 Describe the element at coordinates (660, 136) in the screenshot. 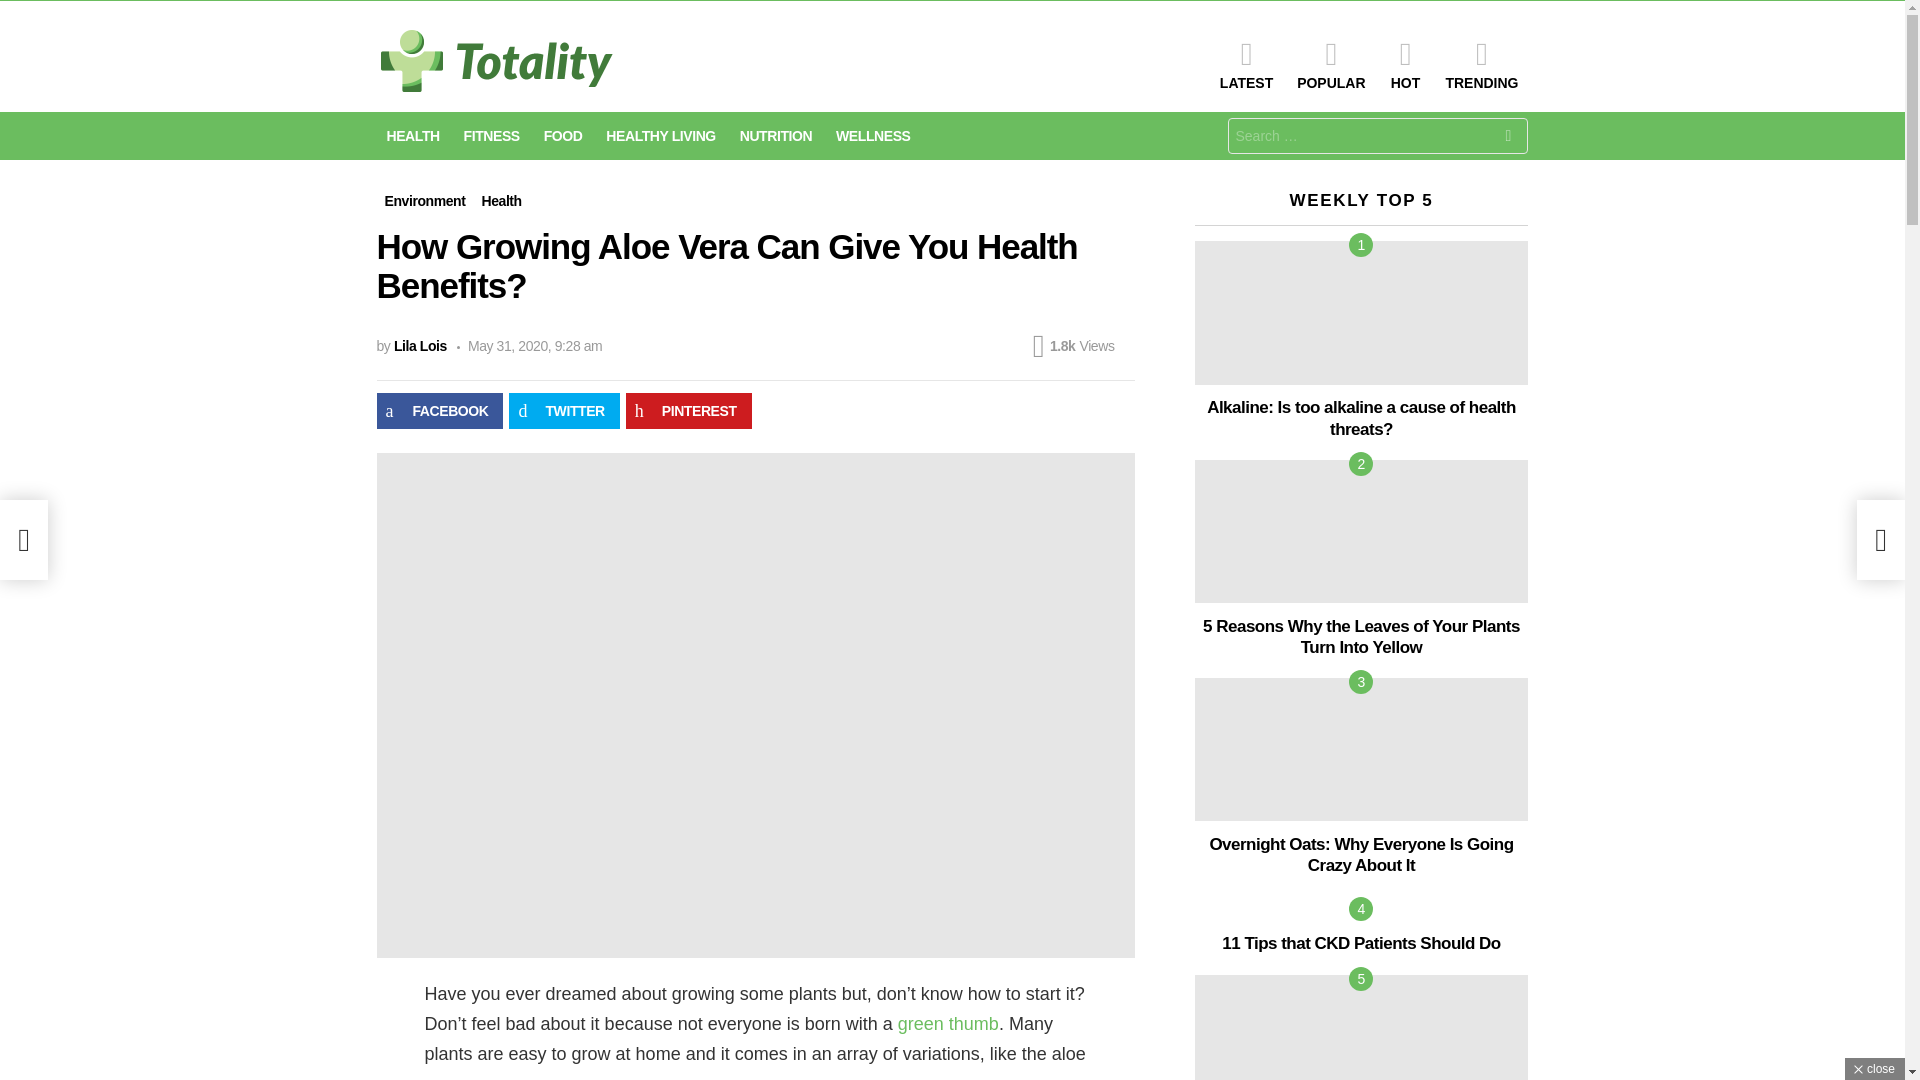

I see `HEALTHY LIVING` at that location.